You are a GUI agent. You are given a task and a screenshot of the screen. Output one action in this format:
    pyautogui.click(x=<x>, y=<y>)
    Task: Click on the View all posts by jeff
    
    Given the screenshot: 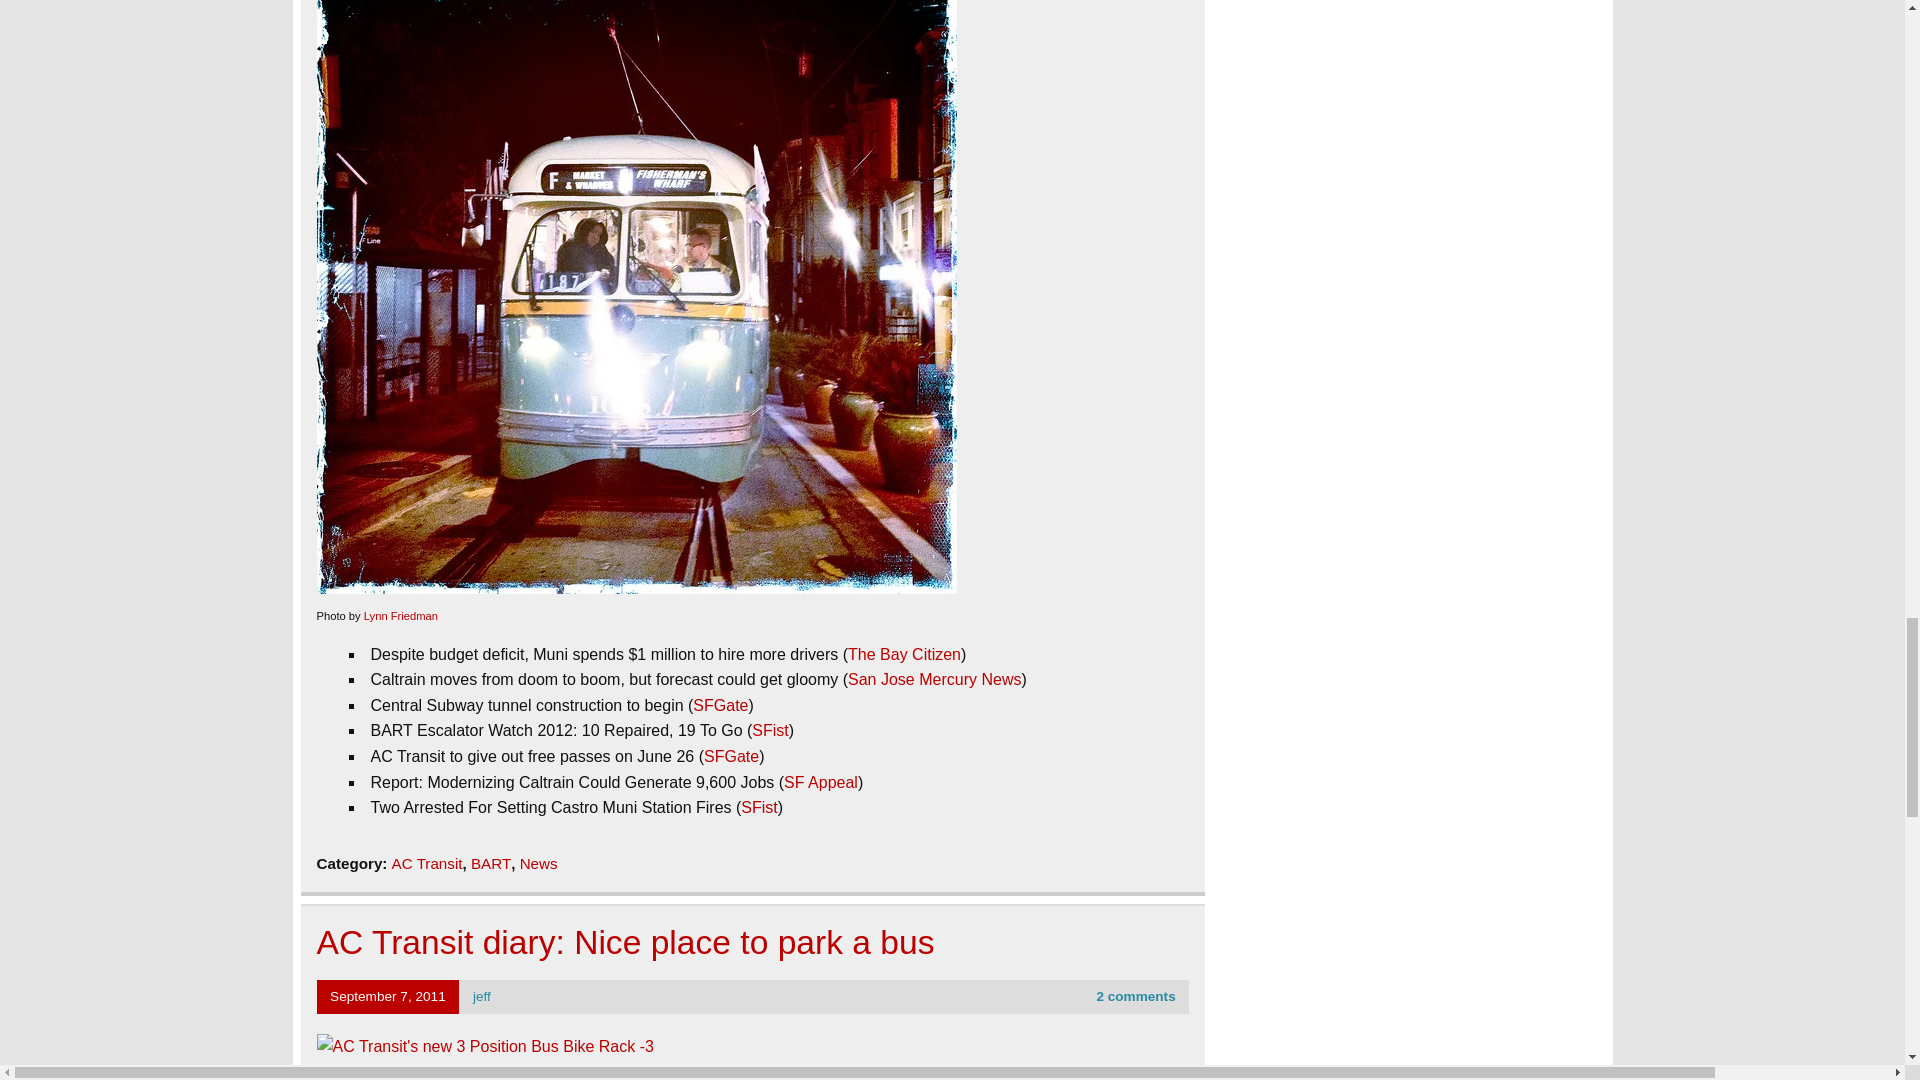 What is the action you would take?
    pyautogui.click(x=482, y=996)
    